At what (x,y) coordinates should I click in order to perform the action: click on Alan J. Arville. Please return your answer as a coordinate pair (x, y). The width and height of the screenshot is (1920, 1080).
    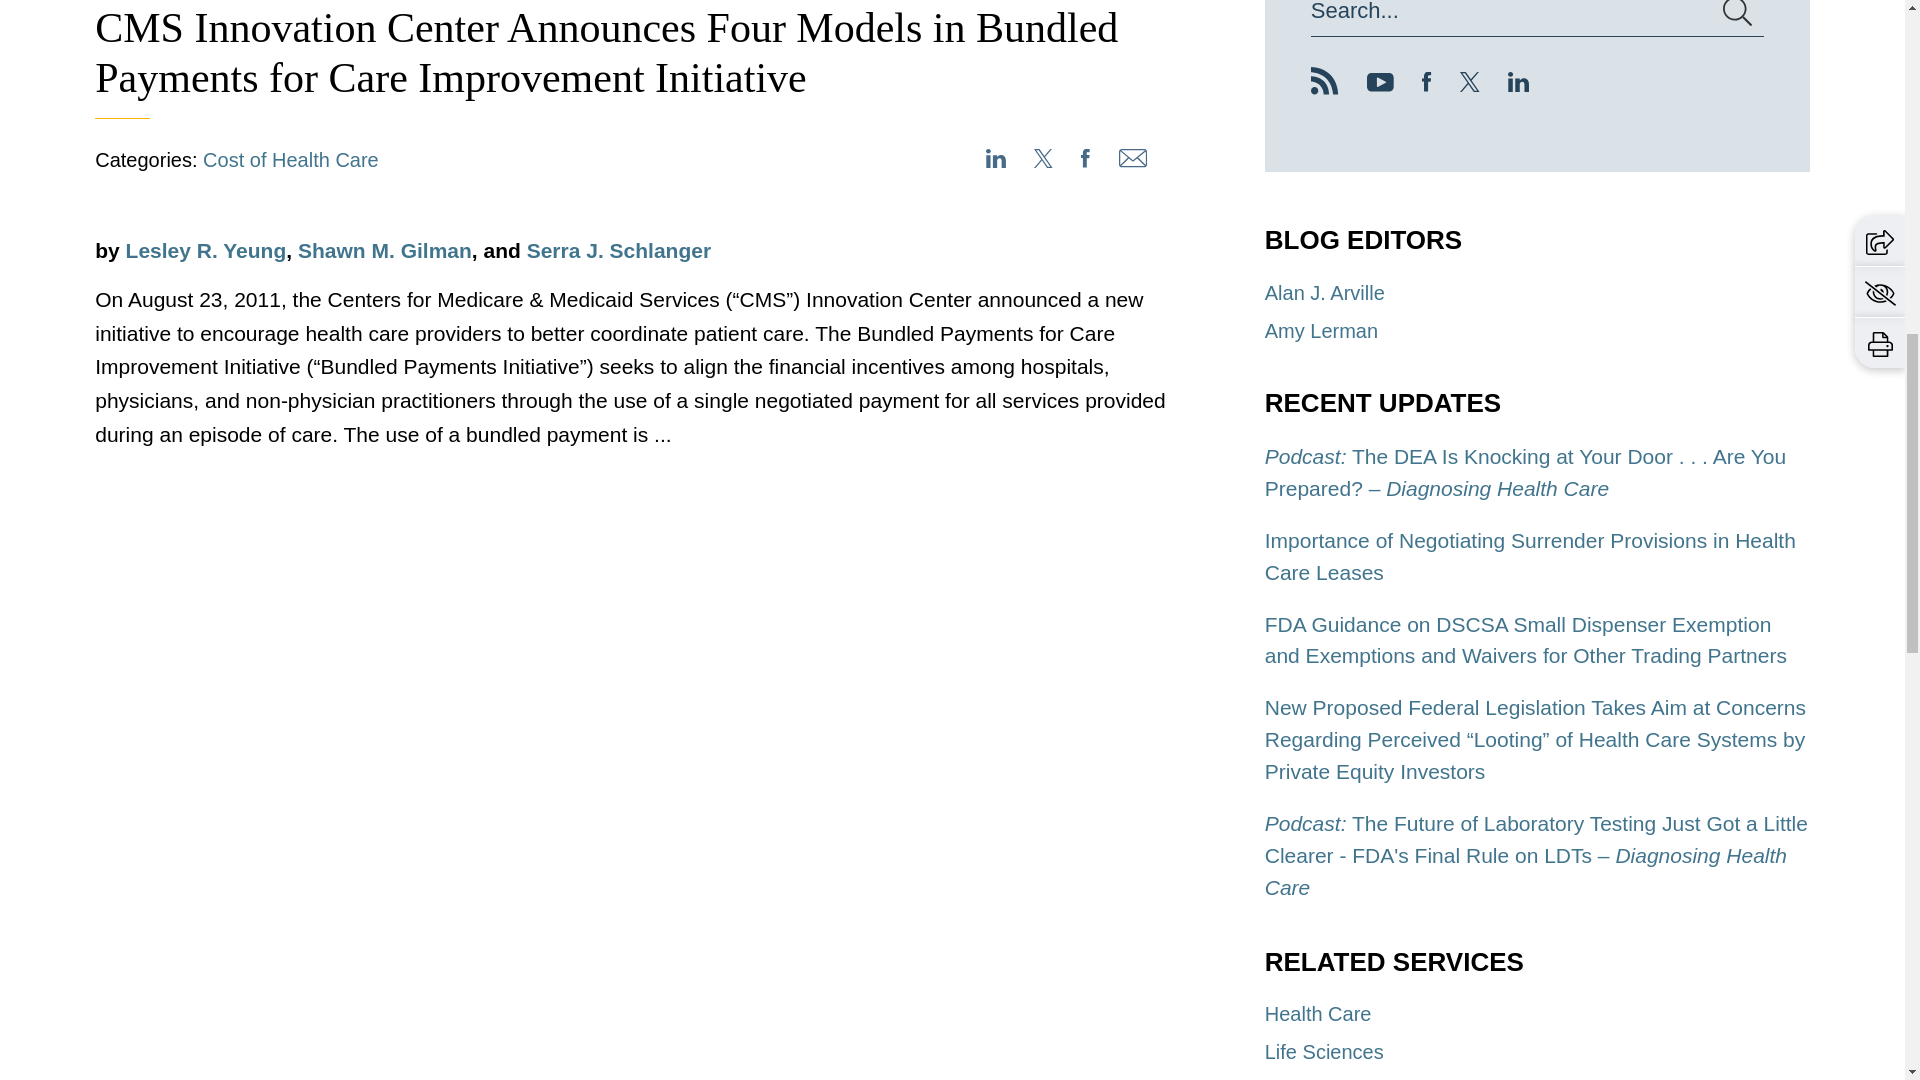
    Looking at the image, I should click on (1324, 292).